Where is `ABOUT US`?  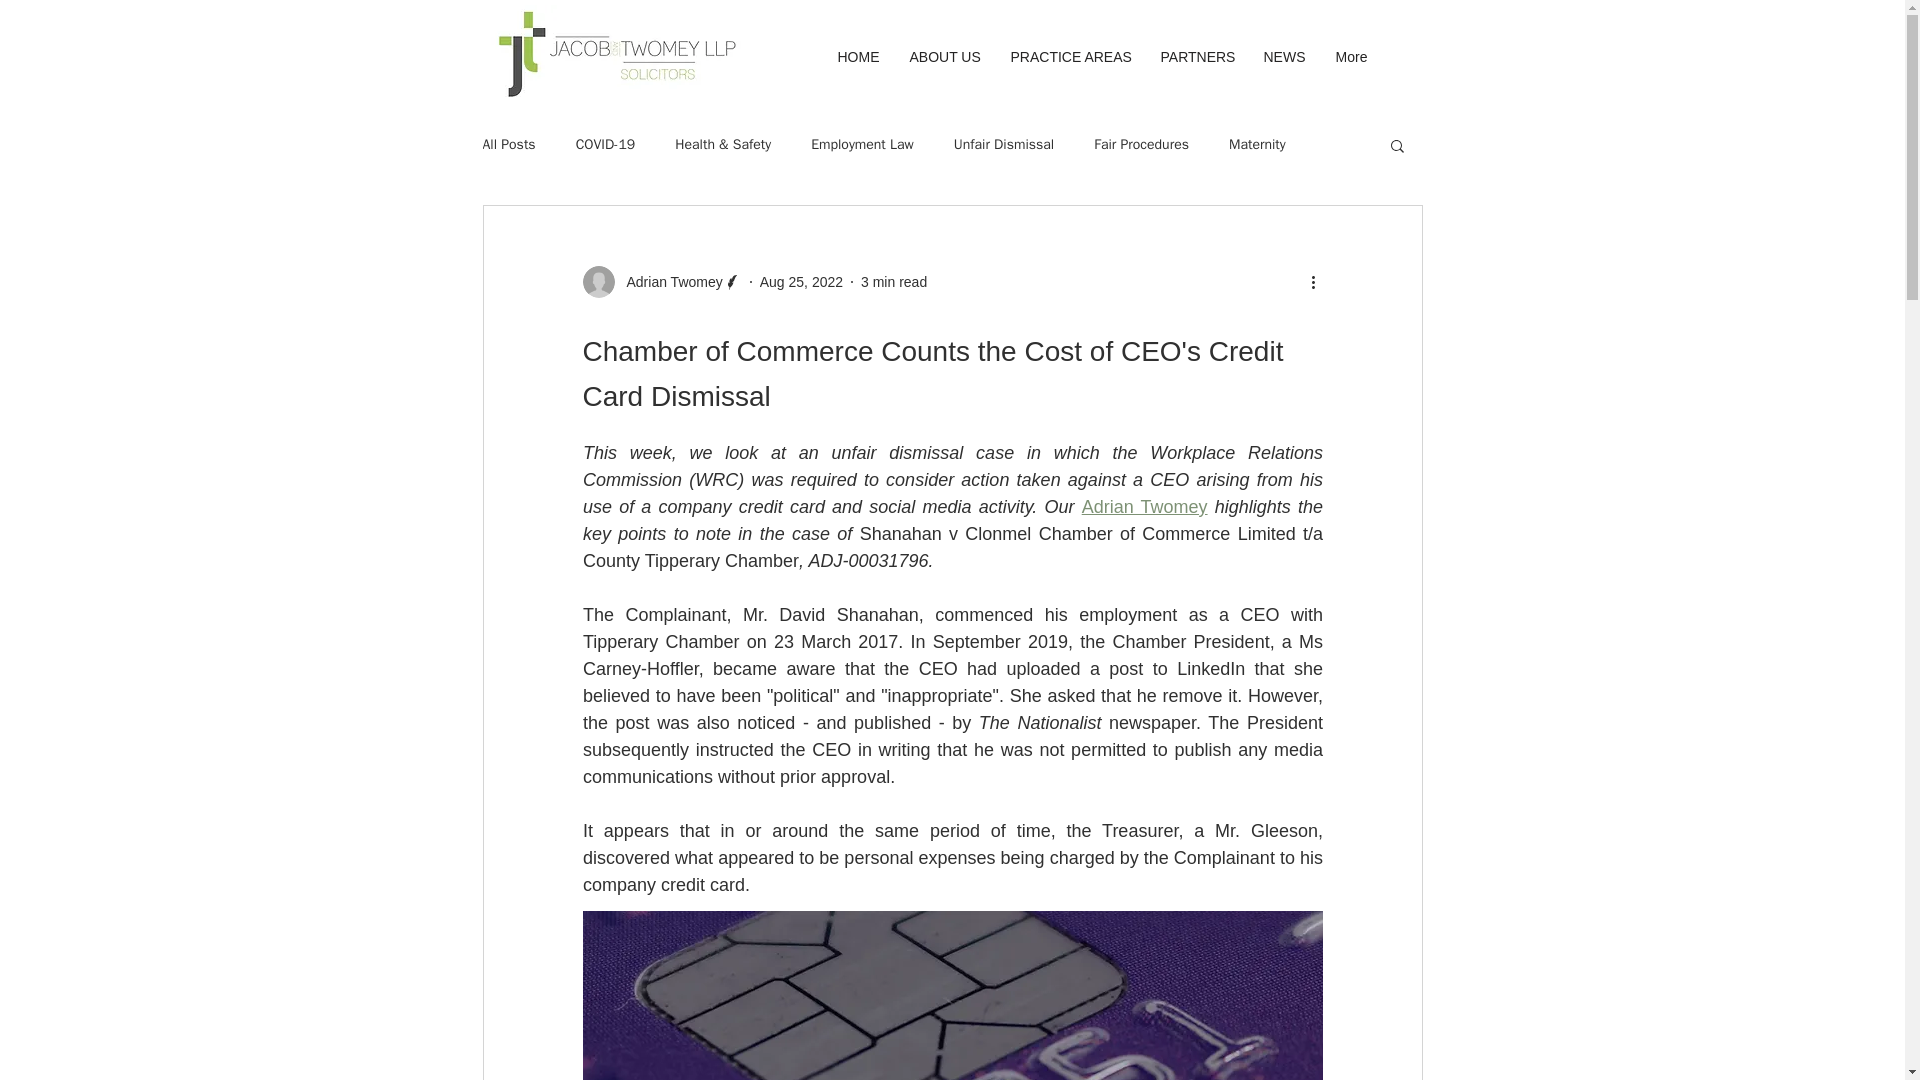
ABOUT US is located at coordinates (944, 56).